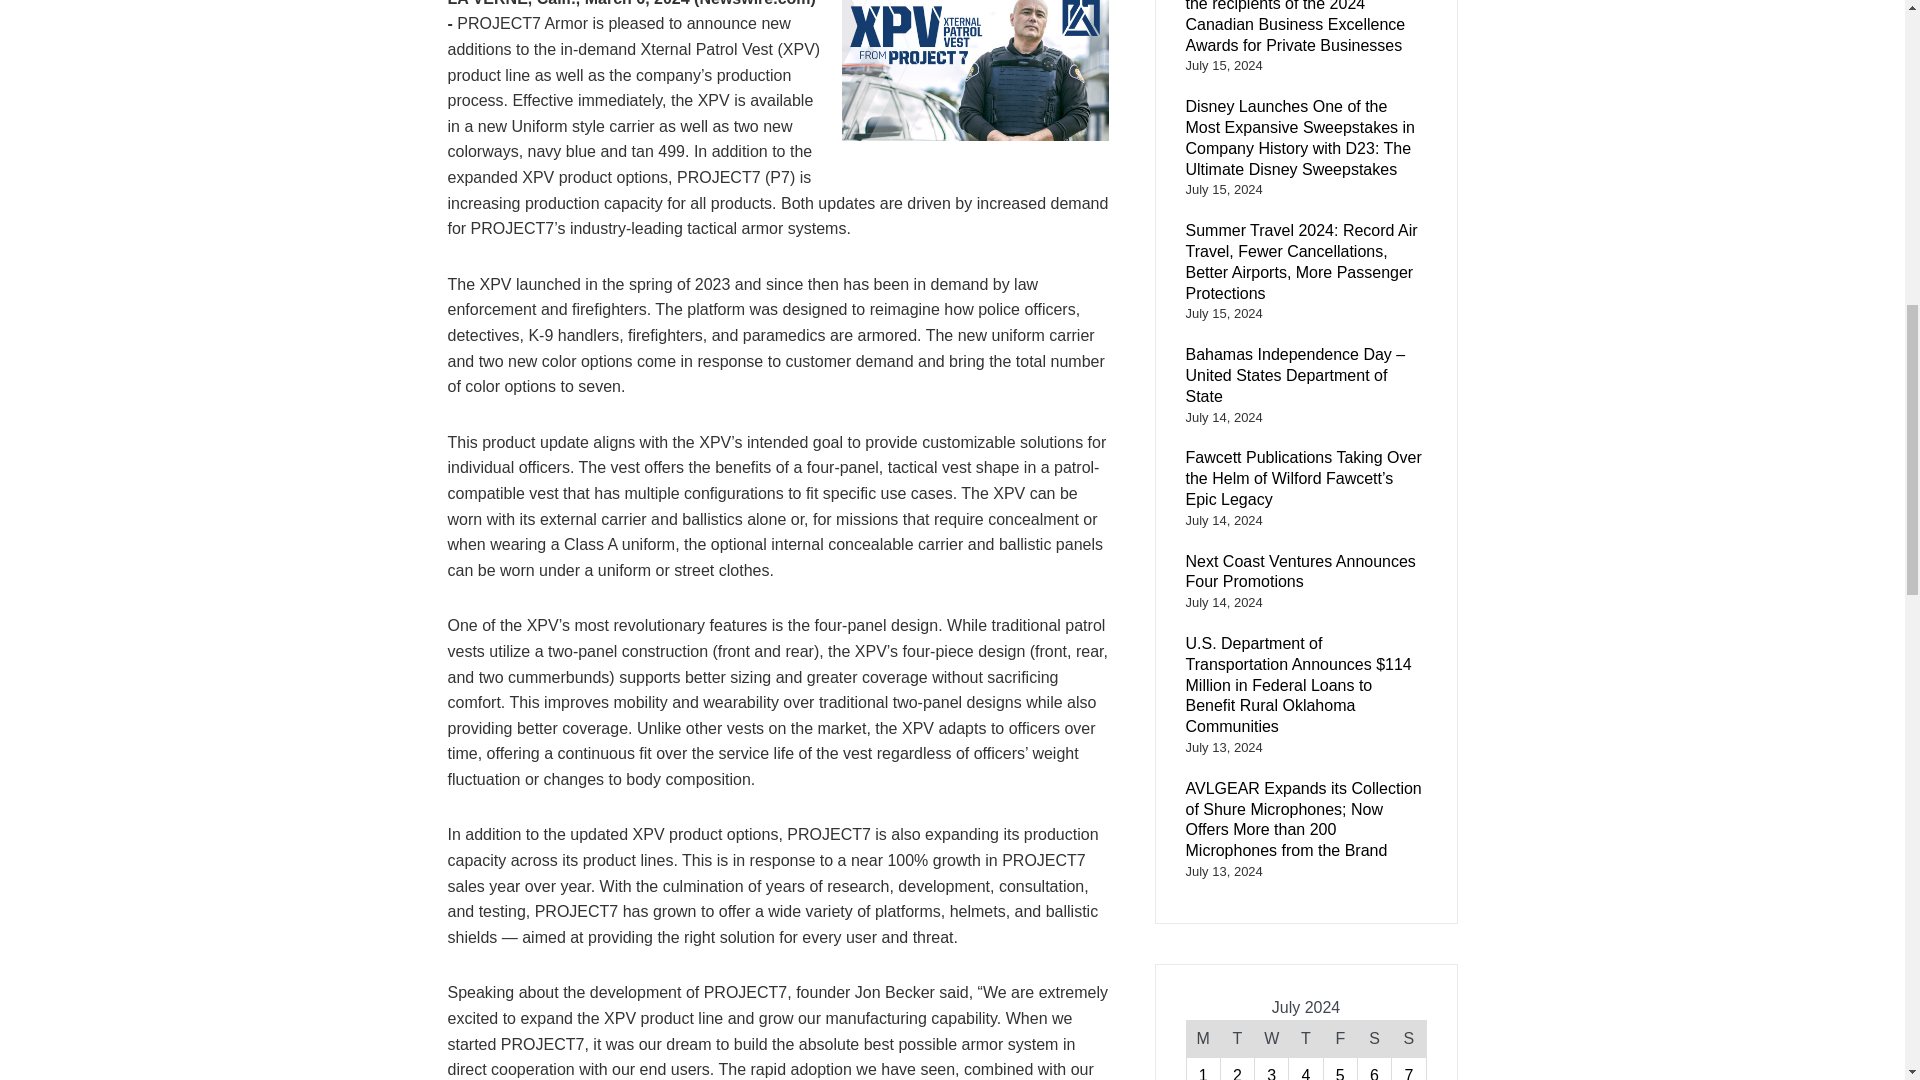  I want to click on Saturday, so click(1374, 1039).